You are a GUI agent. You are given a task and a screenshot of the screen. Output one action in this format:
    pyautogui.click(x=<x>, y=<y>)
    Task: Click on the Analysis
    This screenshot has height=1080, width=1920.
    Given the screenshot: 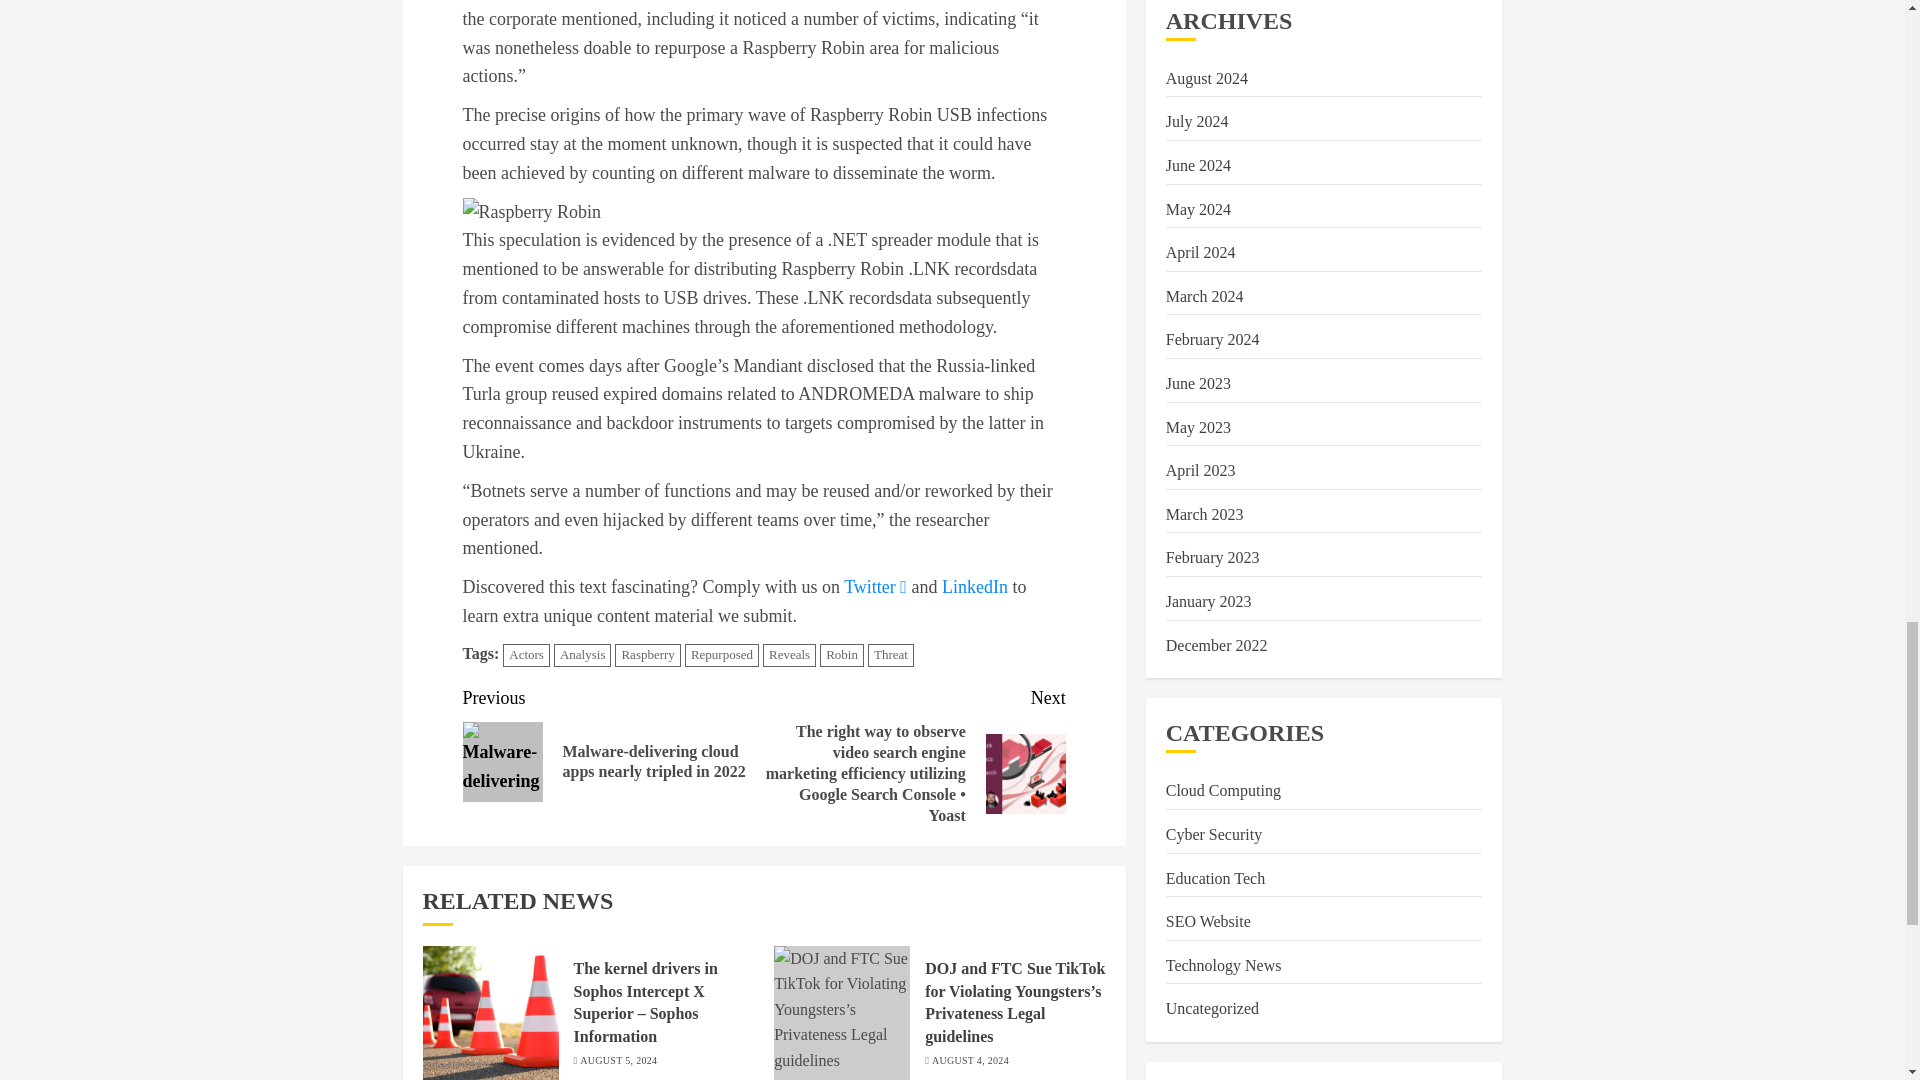 What is the action you would take?
    pyautogui.click(x=583, y=655)
    